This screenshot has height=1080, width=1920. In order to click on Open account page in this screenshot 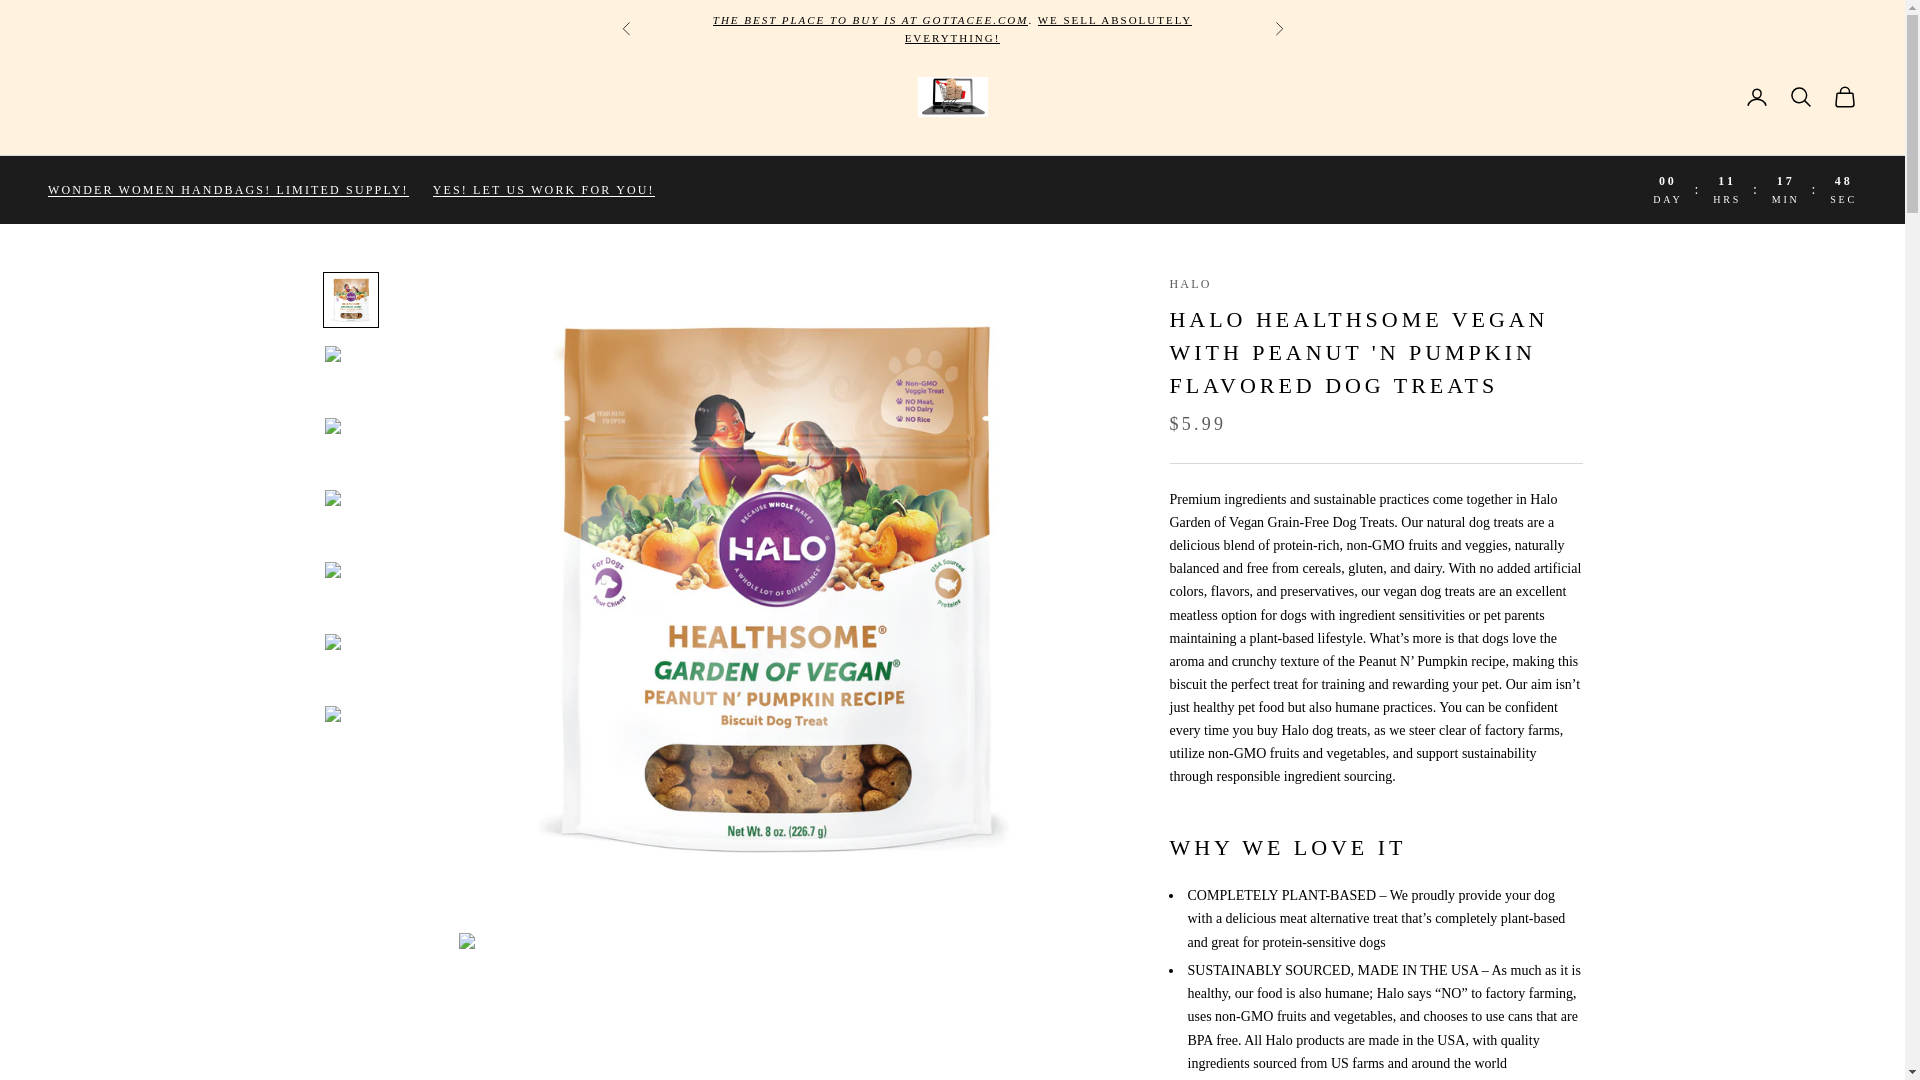, I will do `click(1756, 97)`.